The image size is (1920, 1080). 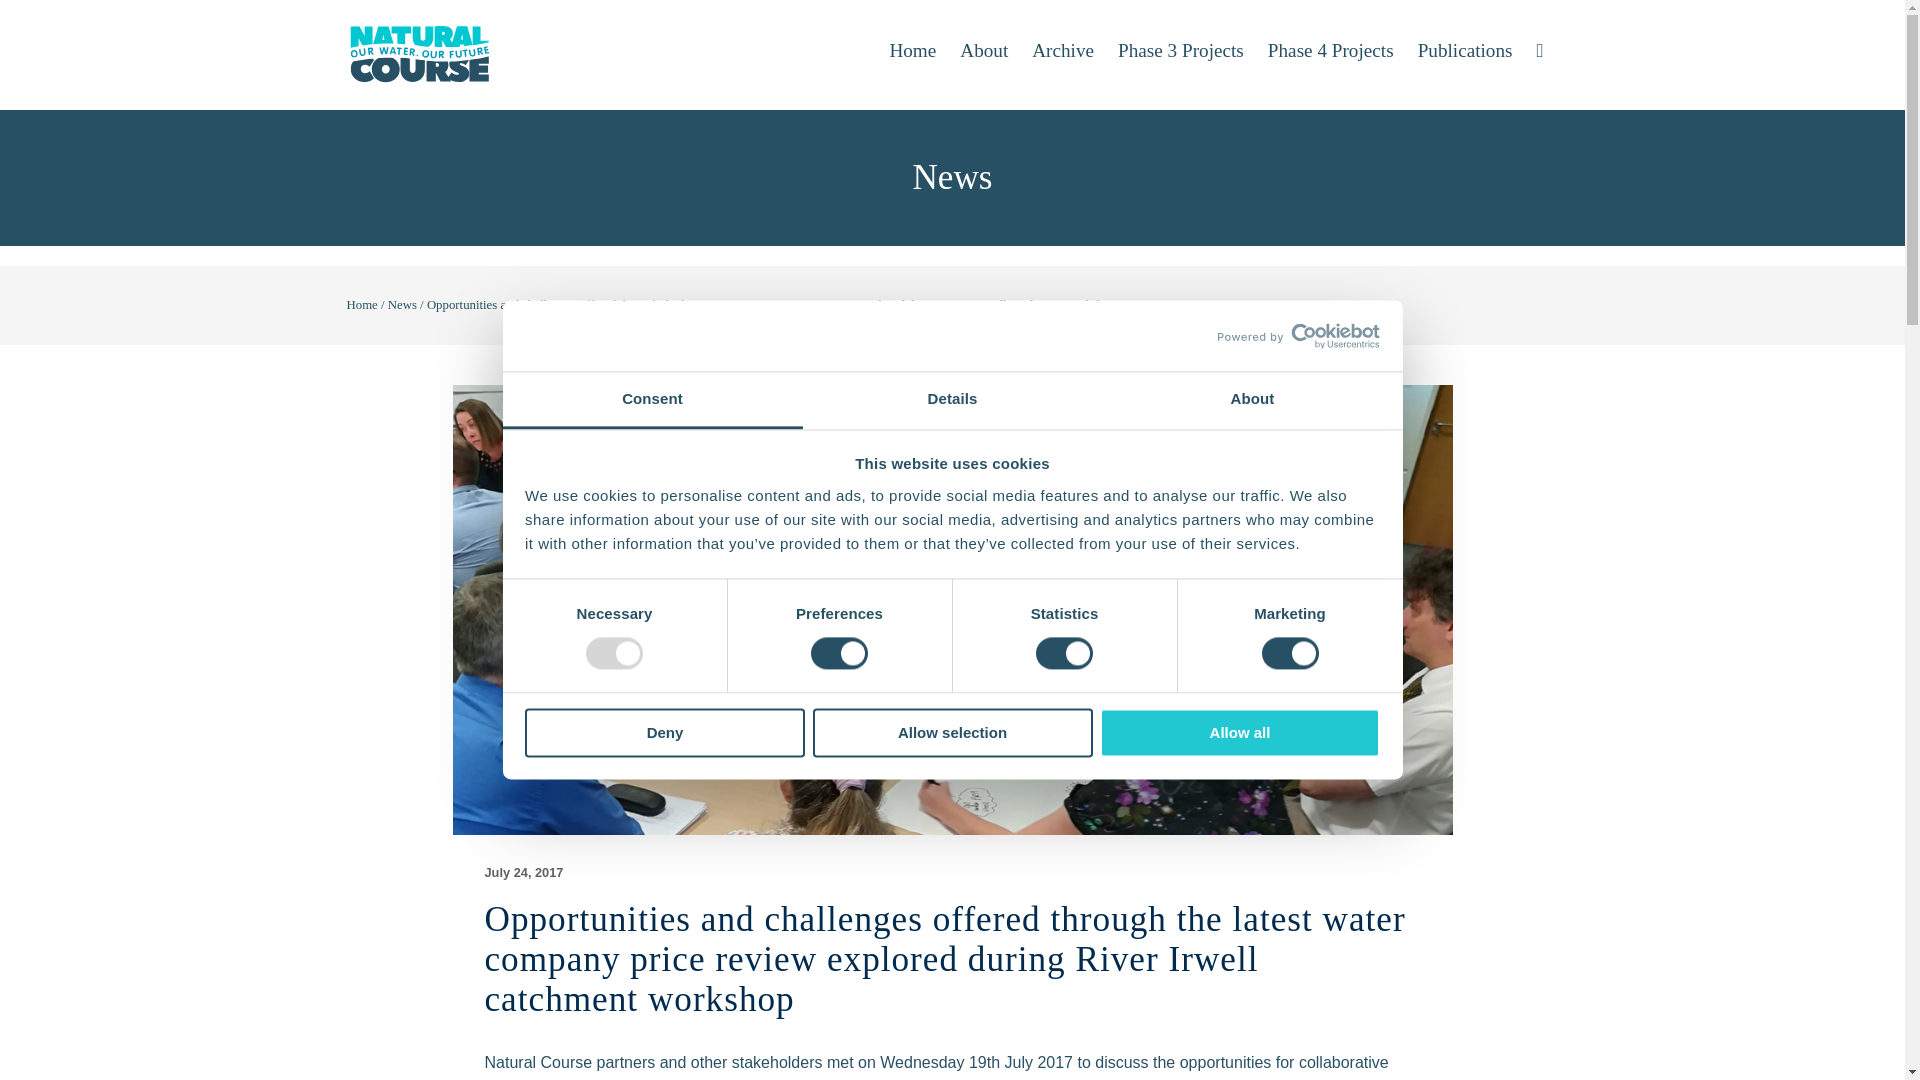 What do you see at coordinates (1240, 732) in the screenshot?
I see `Allow all` at bounding box center [1240, 732].